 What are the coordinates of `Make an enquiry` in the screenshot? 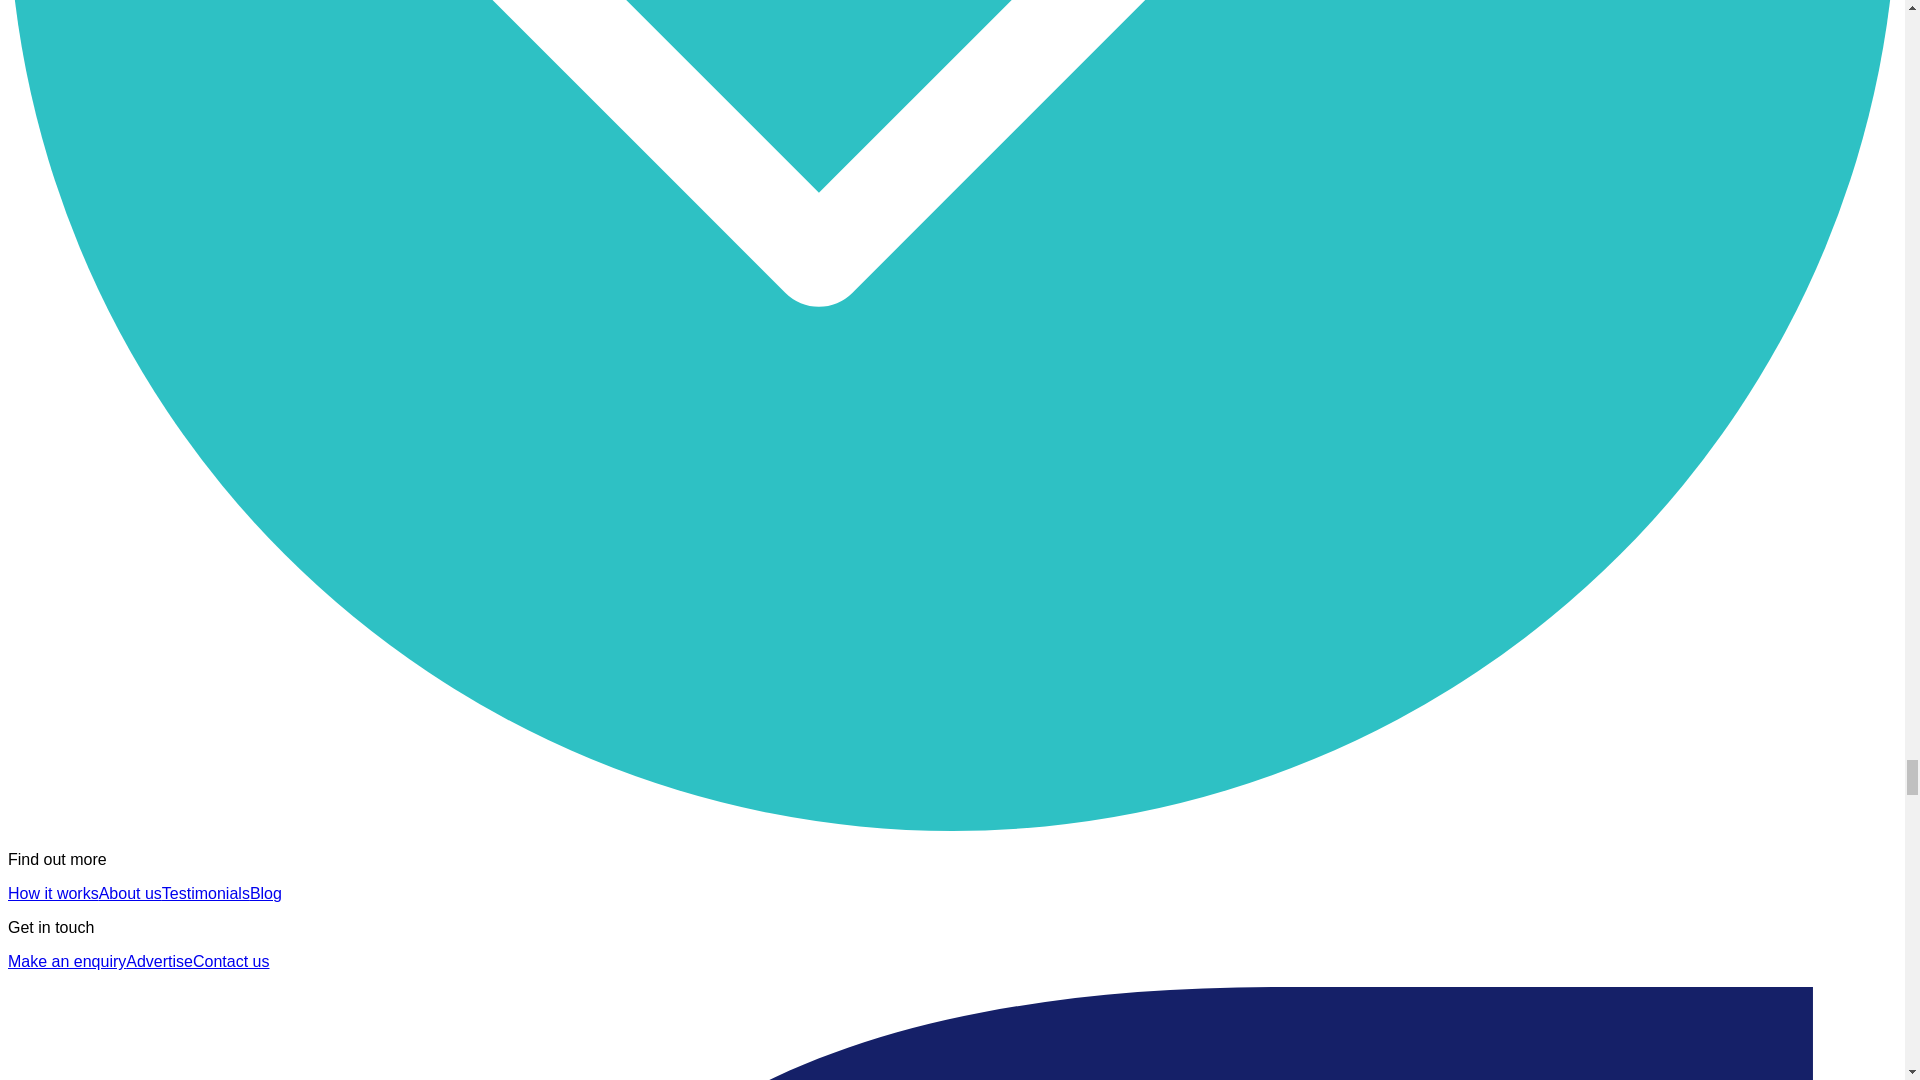 It's located at (66, 960).